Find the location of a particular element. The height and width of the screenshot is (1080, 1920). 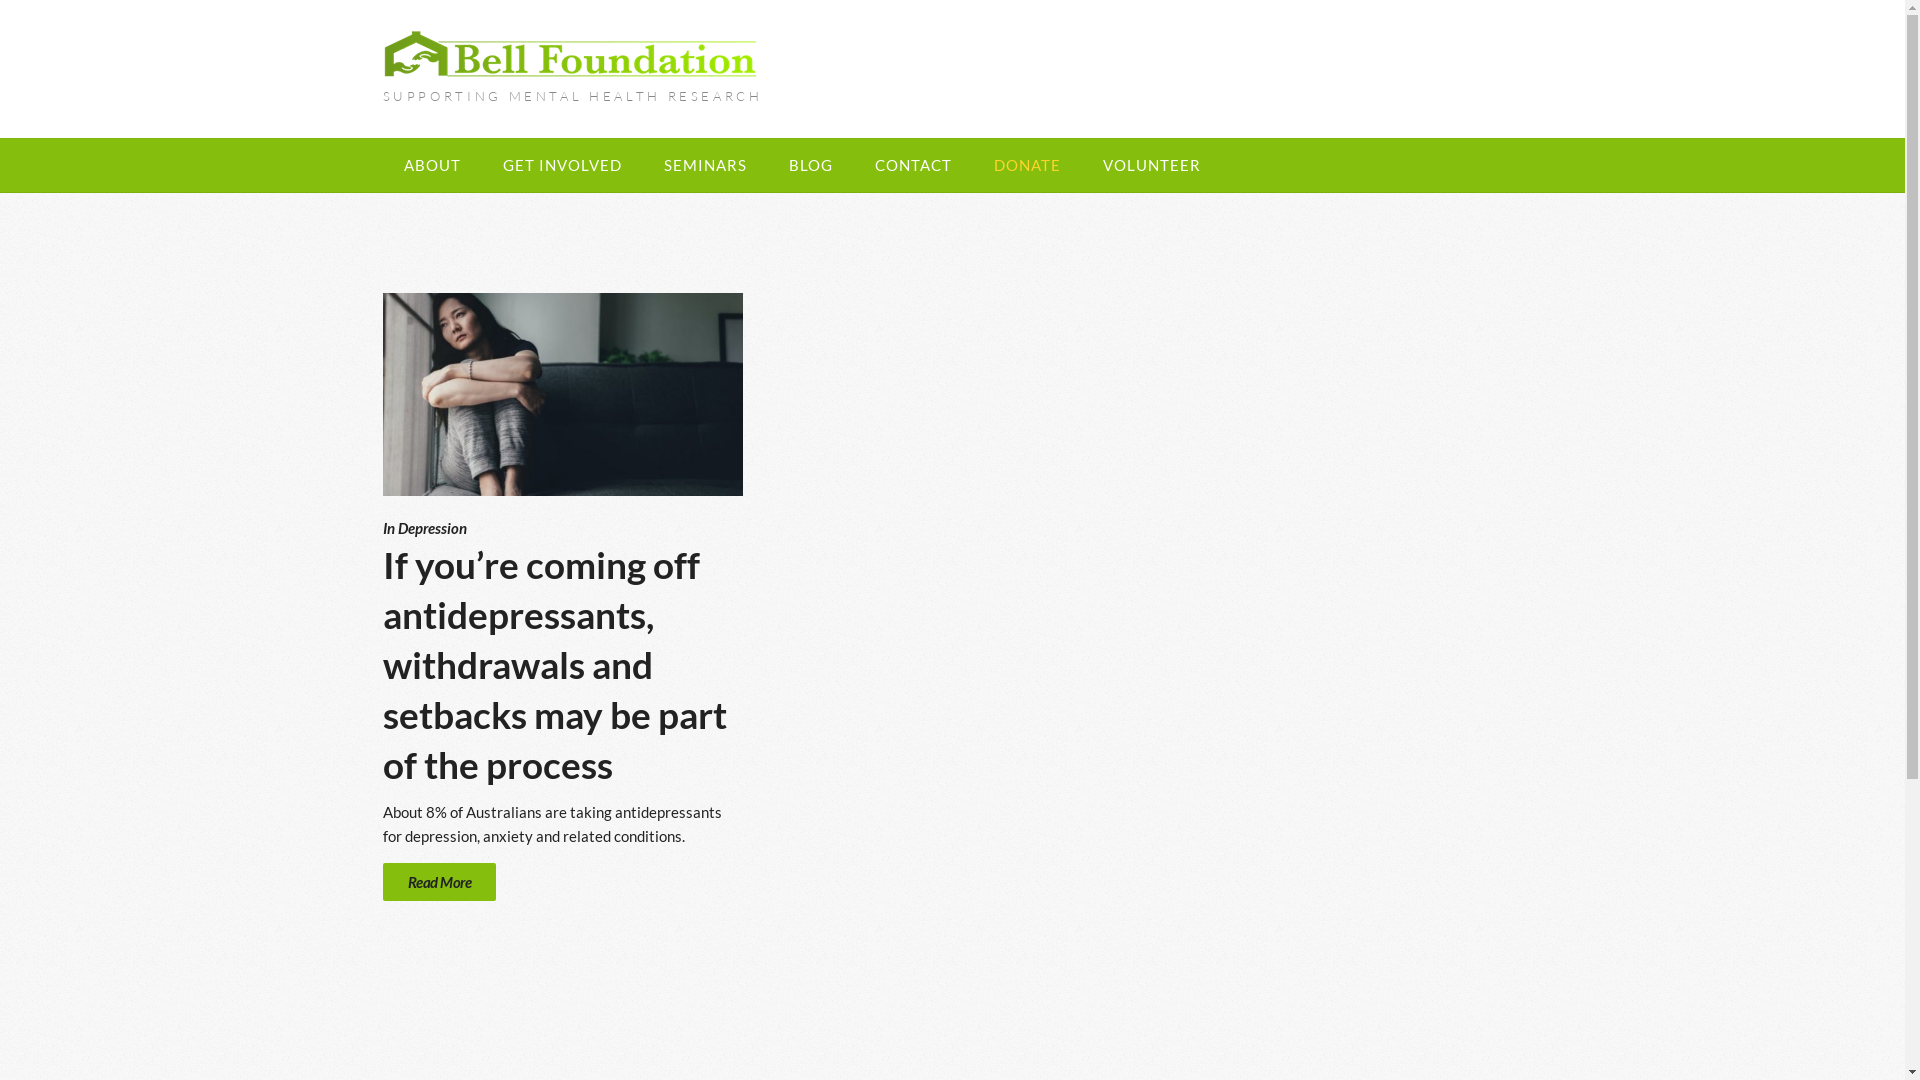

VOLUNTEER is located at coordinates (1152, 166).